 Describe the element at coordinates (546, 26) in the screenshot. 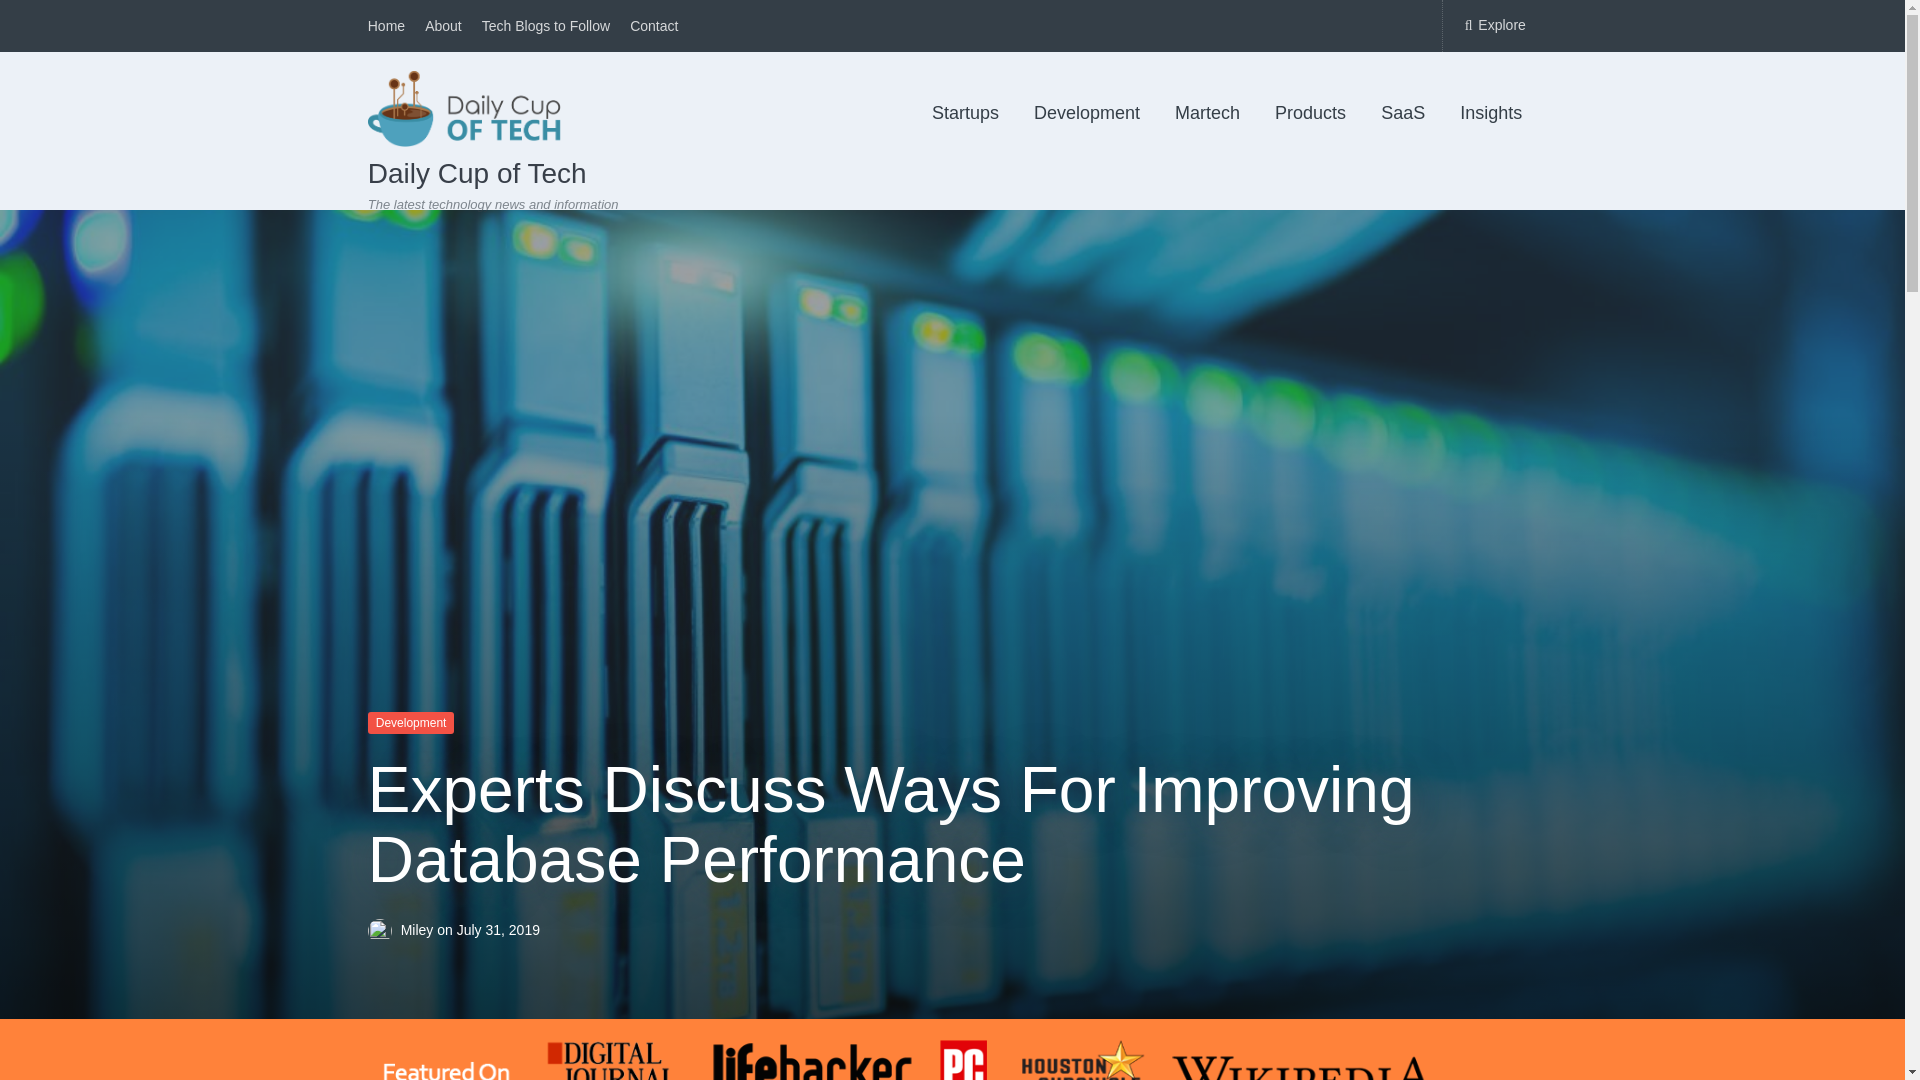

I see `Tech Blogs to Follow` at that location.